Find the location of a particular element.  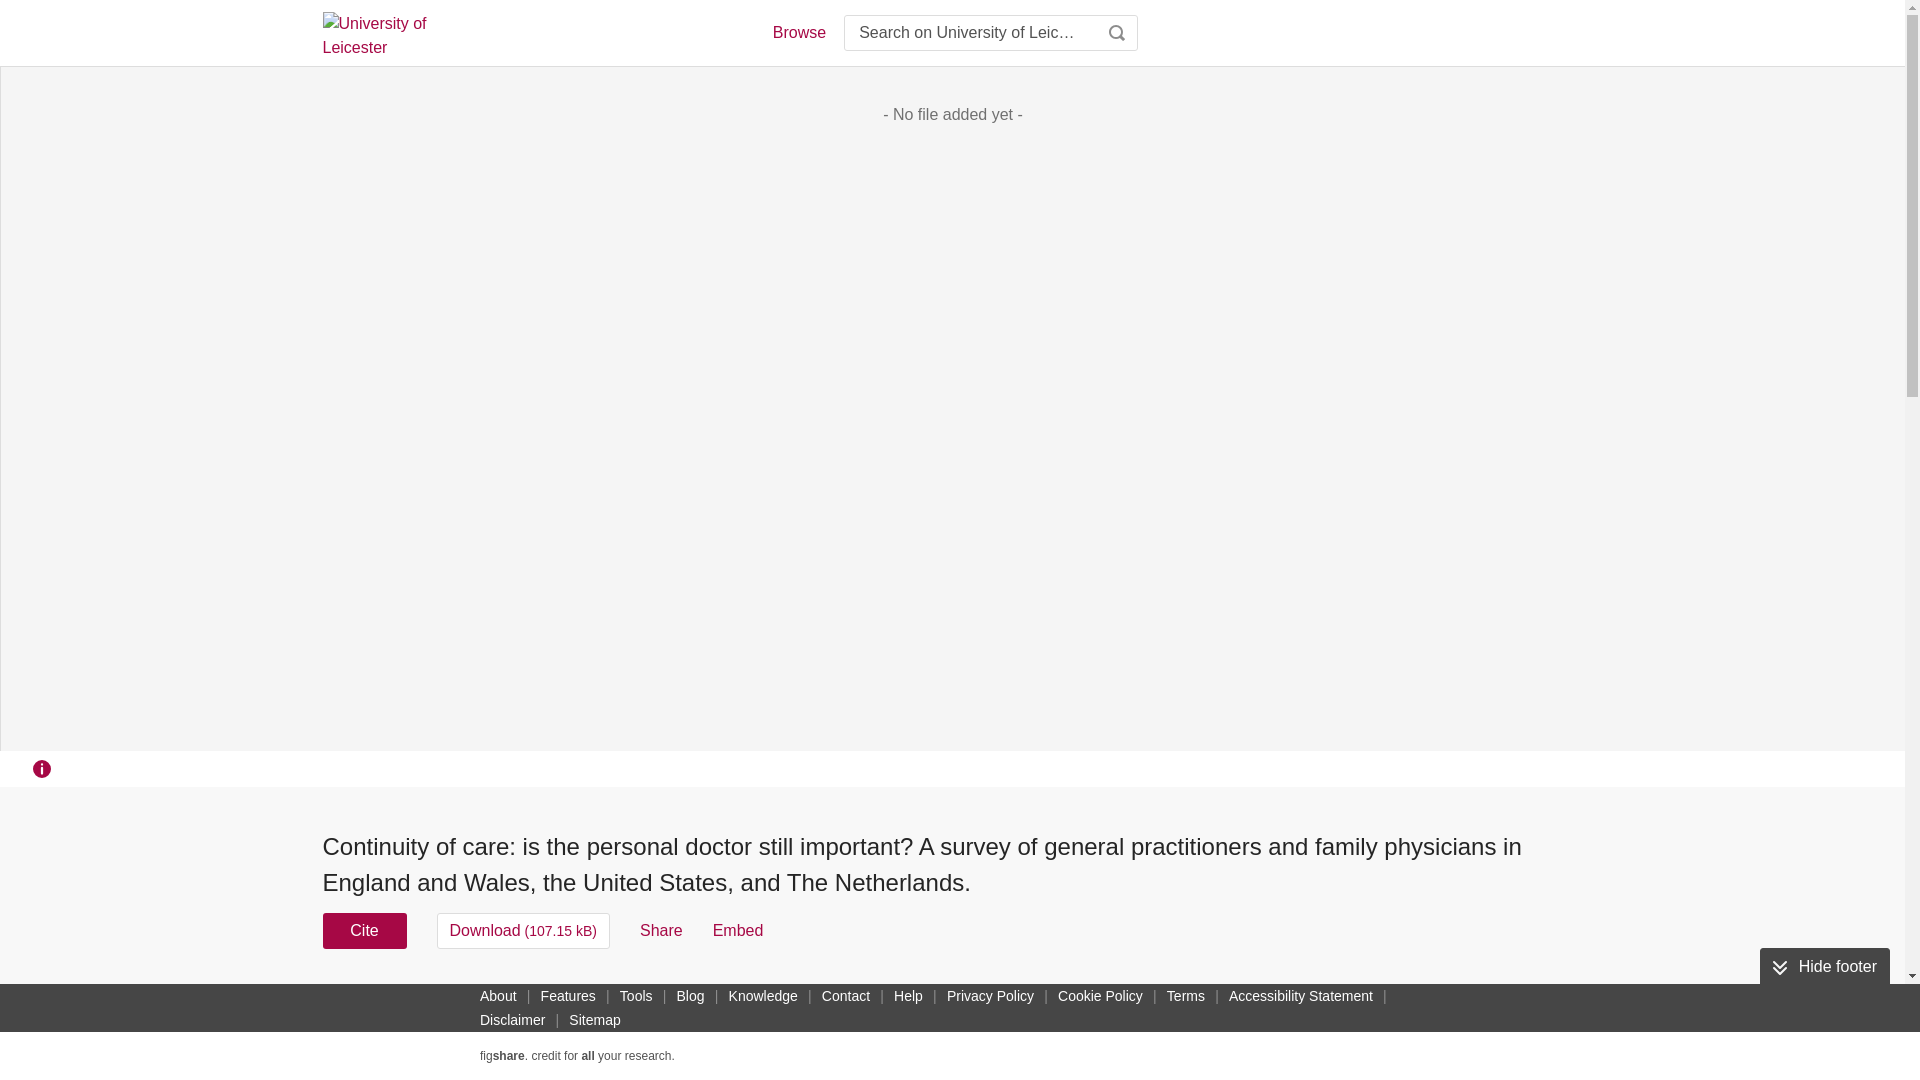

Cite is located at coordinates (364, 930).